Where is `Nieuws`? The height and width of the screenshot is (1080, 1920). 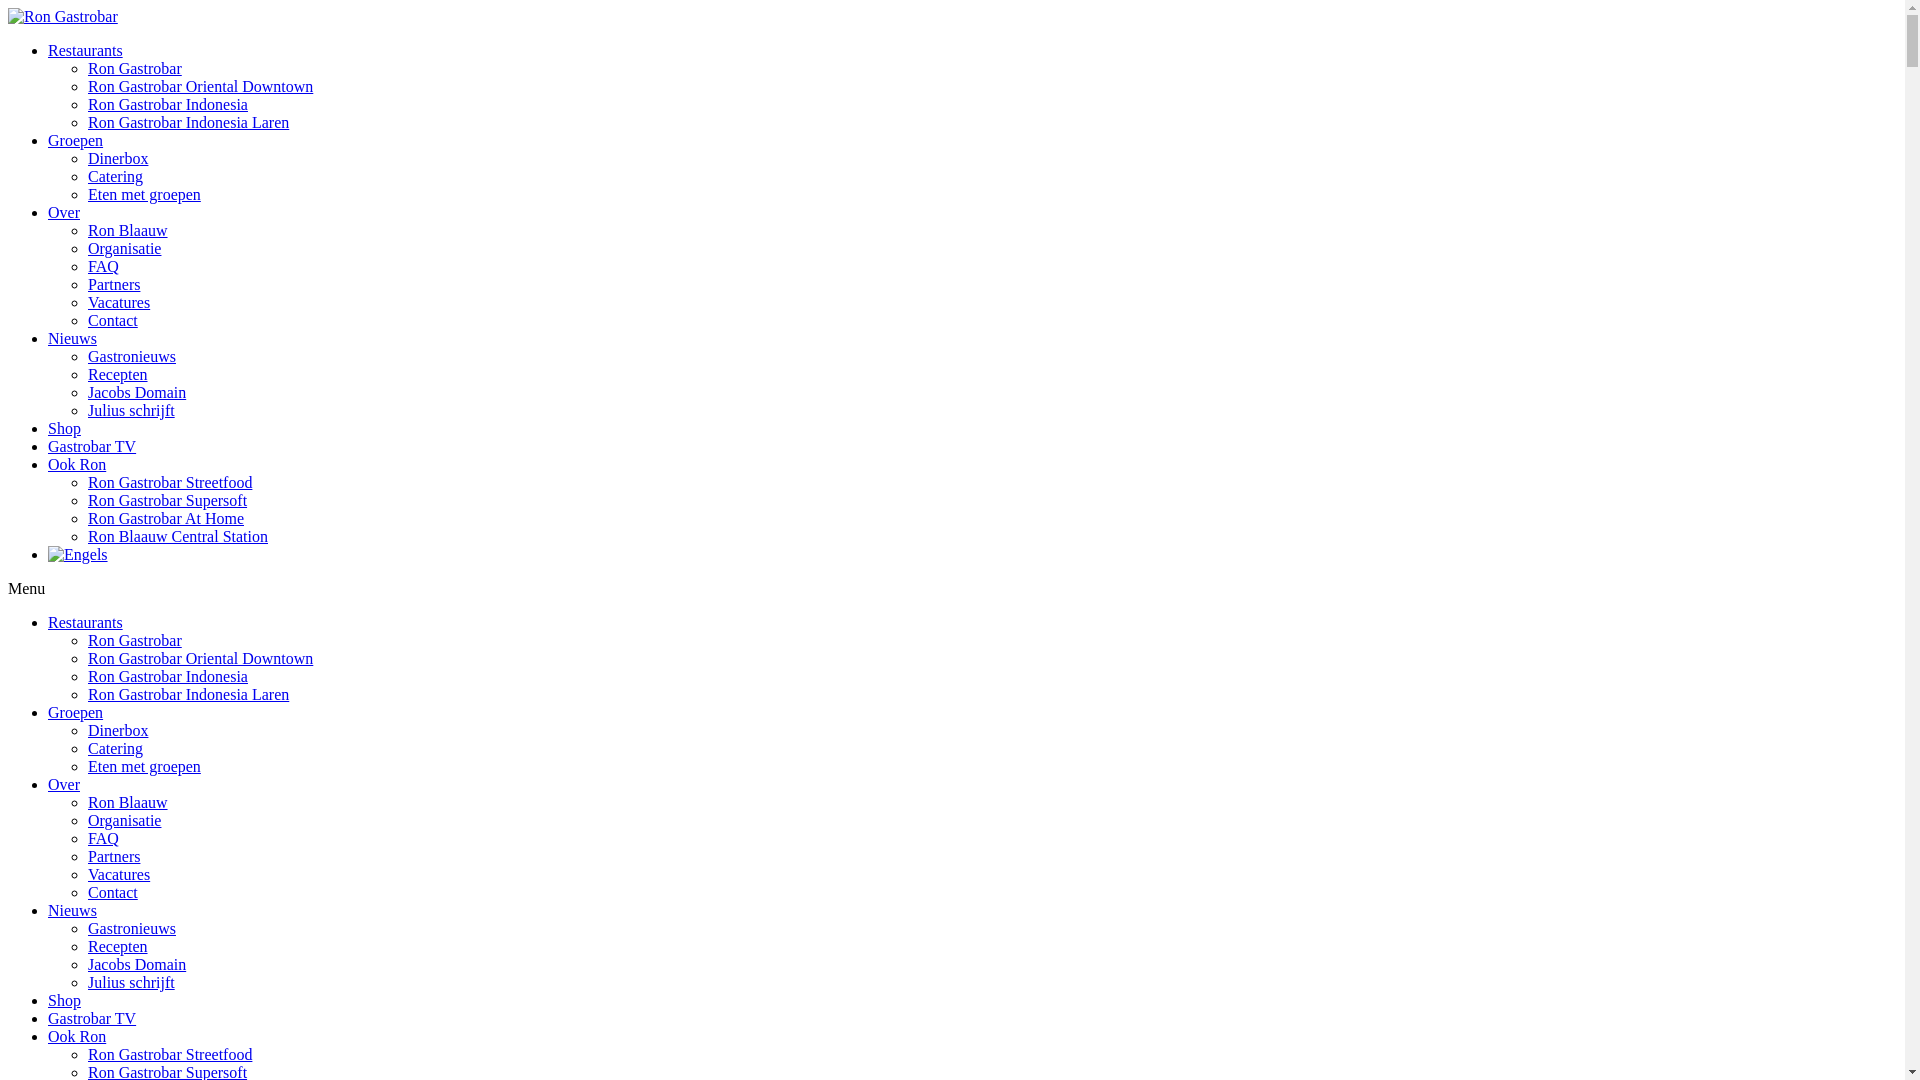 Nieuws is located at coordinates (72, 338).